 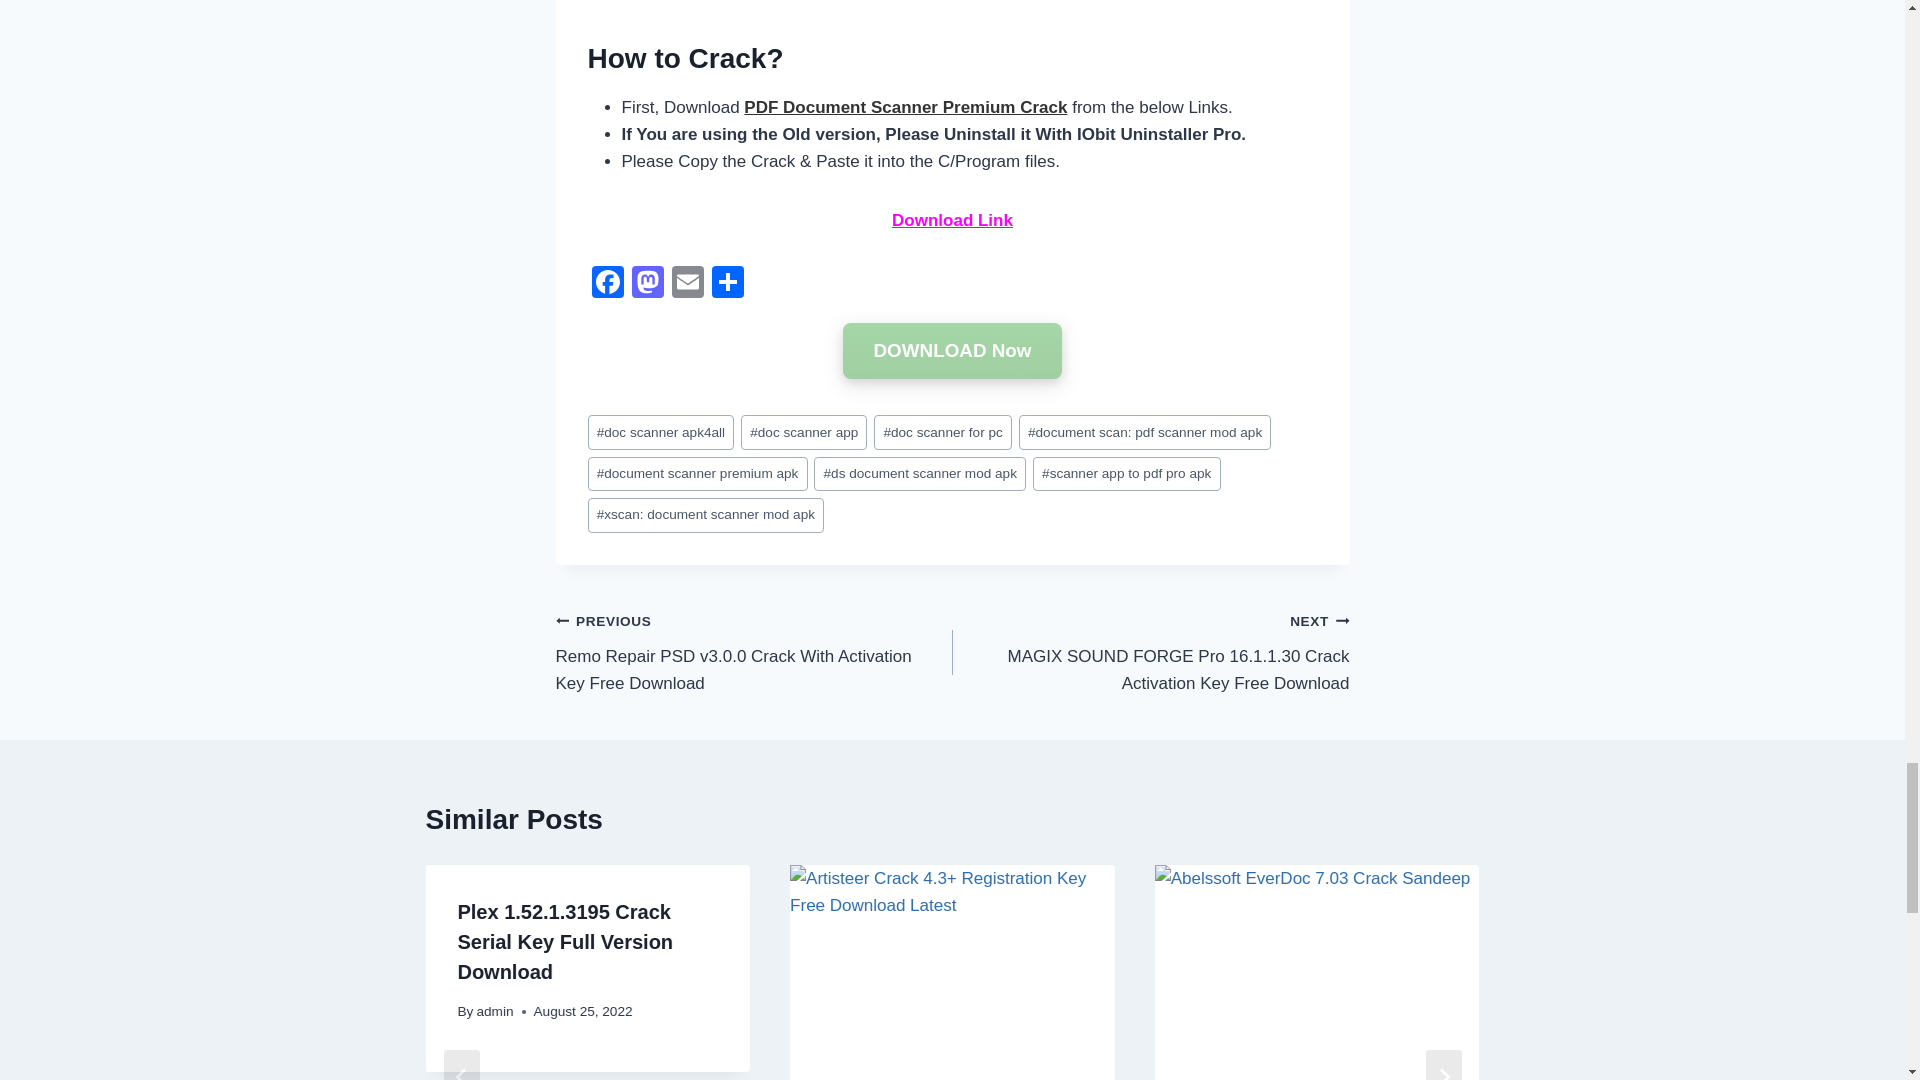 I want to click on ds document scanner mod apk, so click(x=920, y=474).